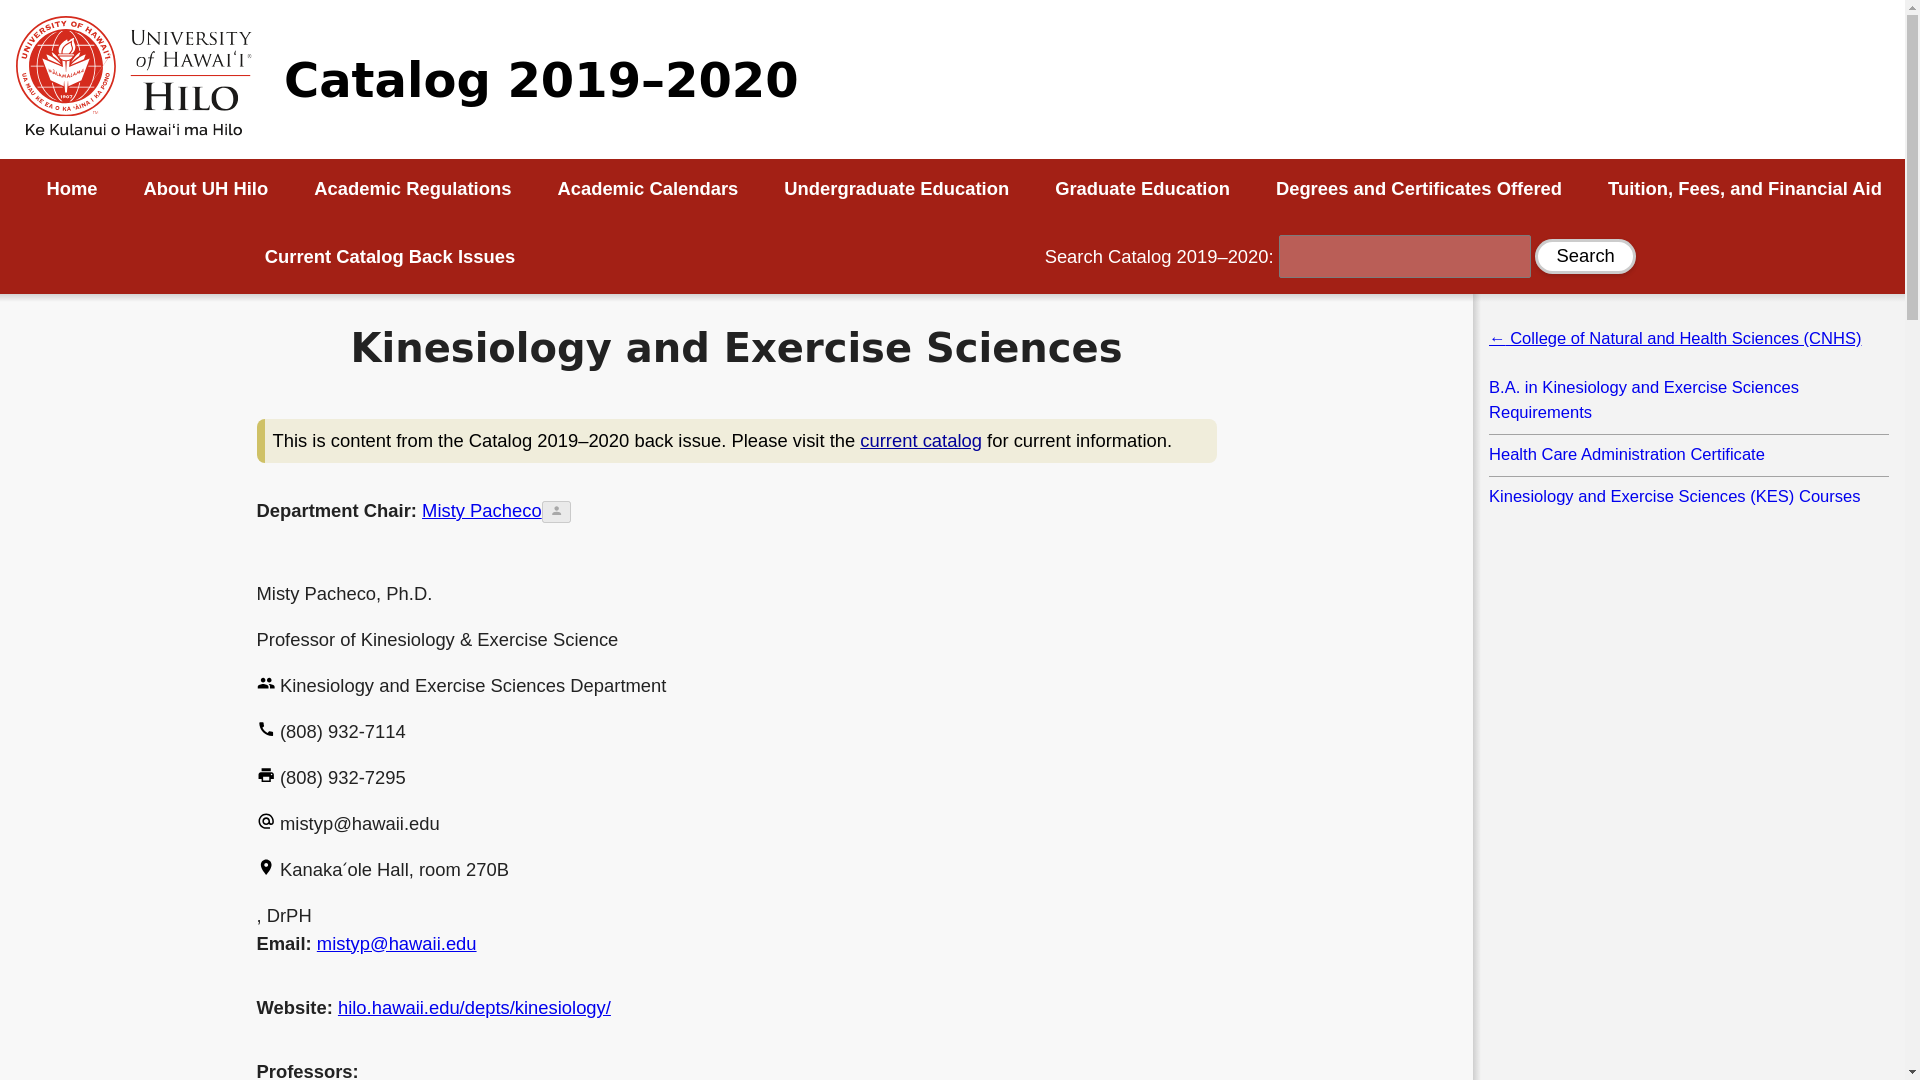  I want to click on About UH Hilo, so click(206, 188).